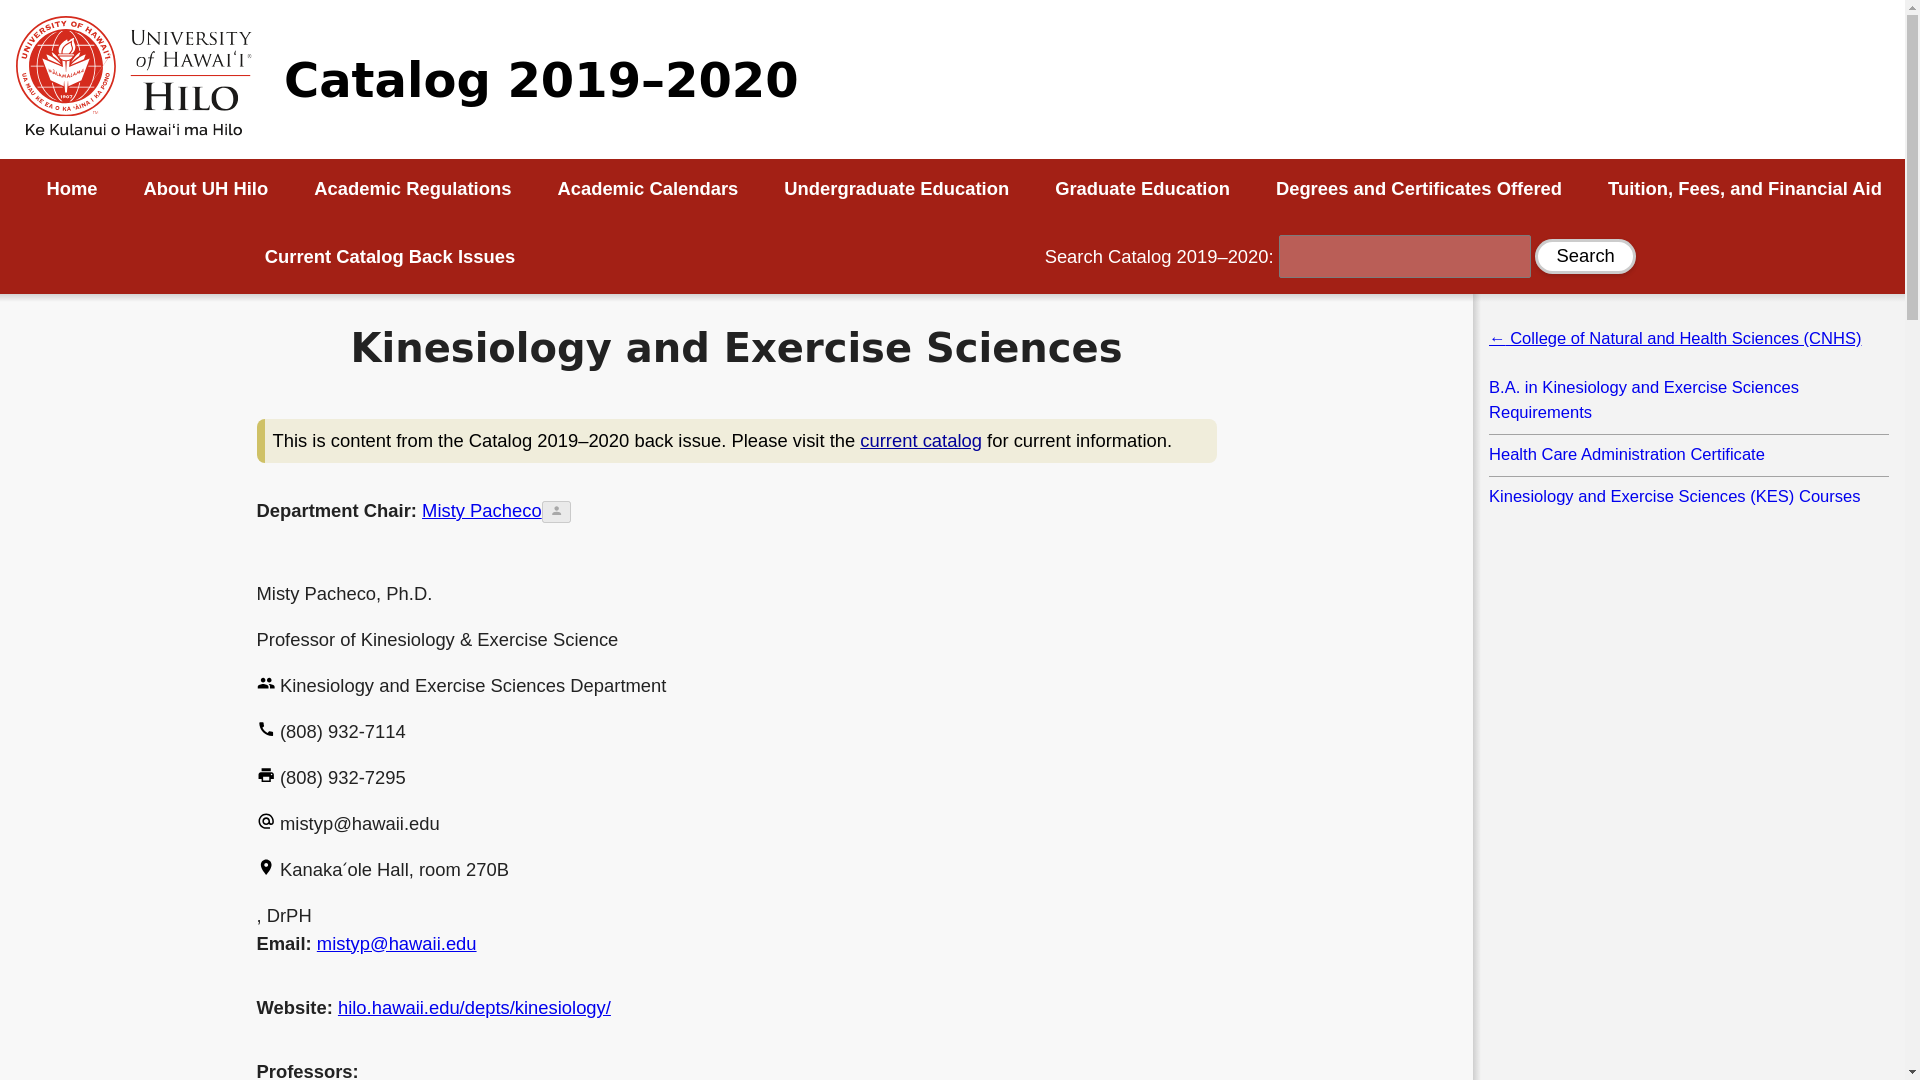  I want to click on About UH Hilo, so click(206, 188).